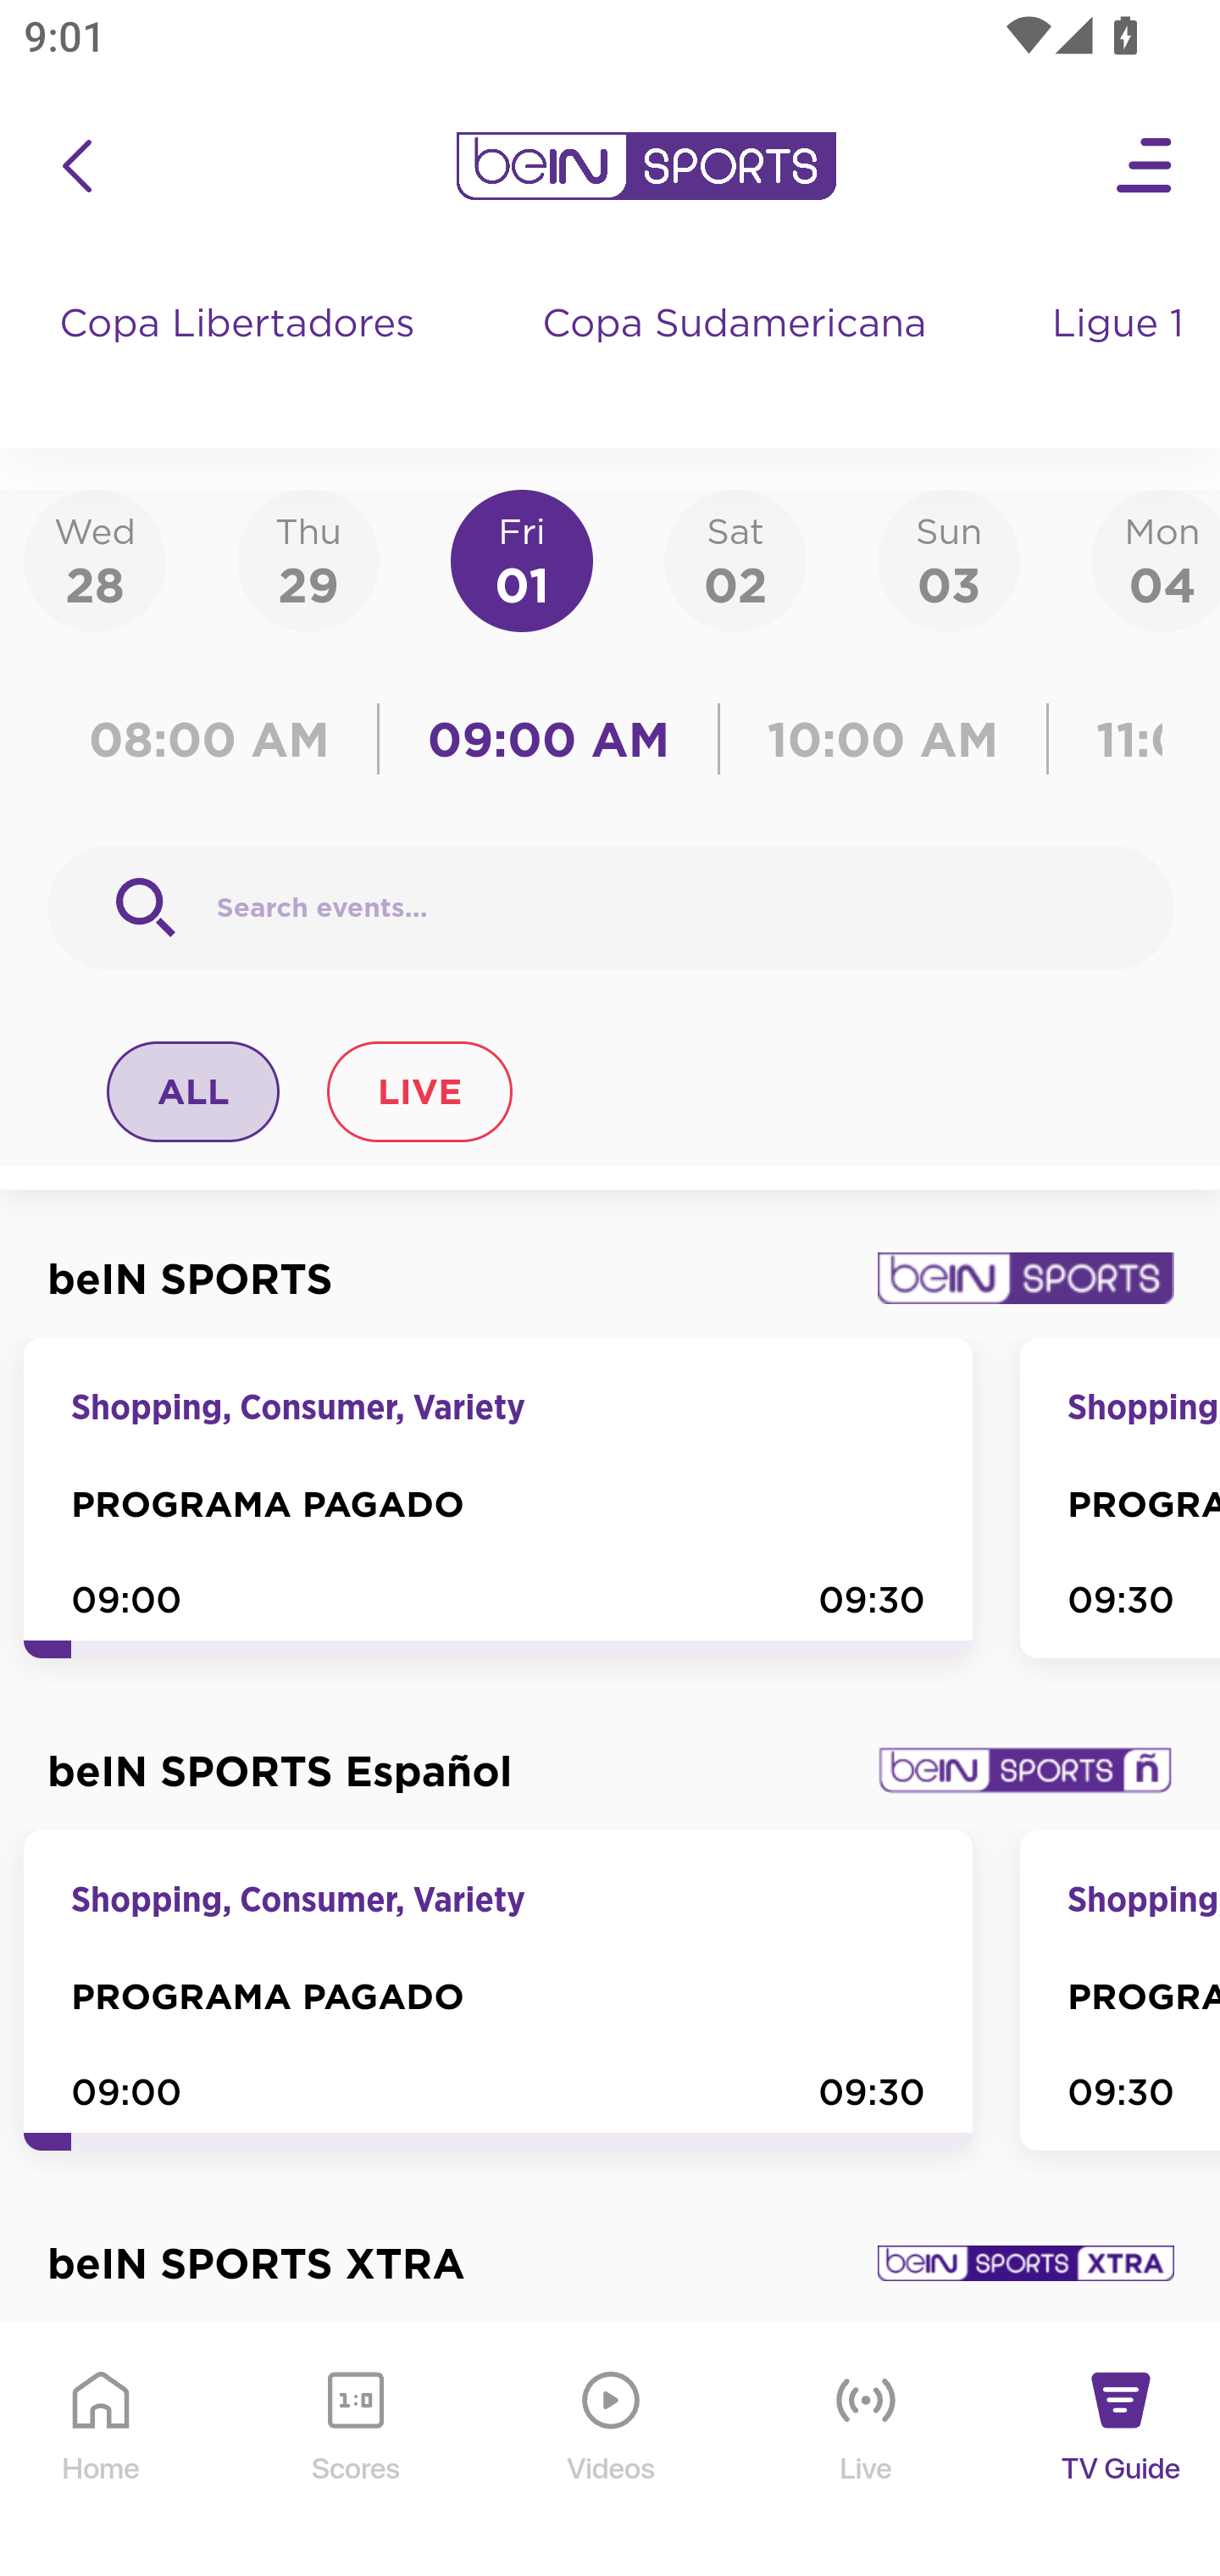  What do you see at coordinates (612, 2451) in the screenshot?
I see `Videos Videos Icon Videos` at bounding box center [612, 2451].